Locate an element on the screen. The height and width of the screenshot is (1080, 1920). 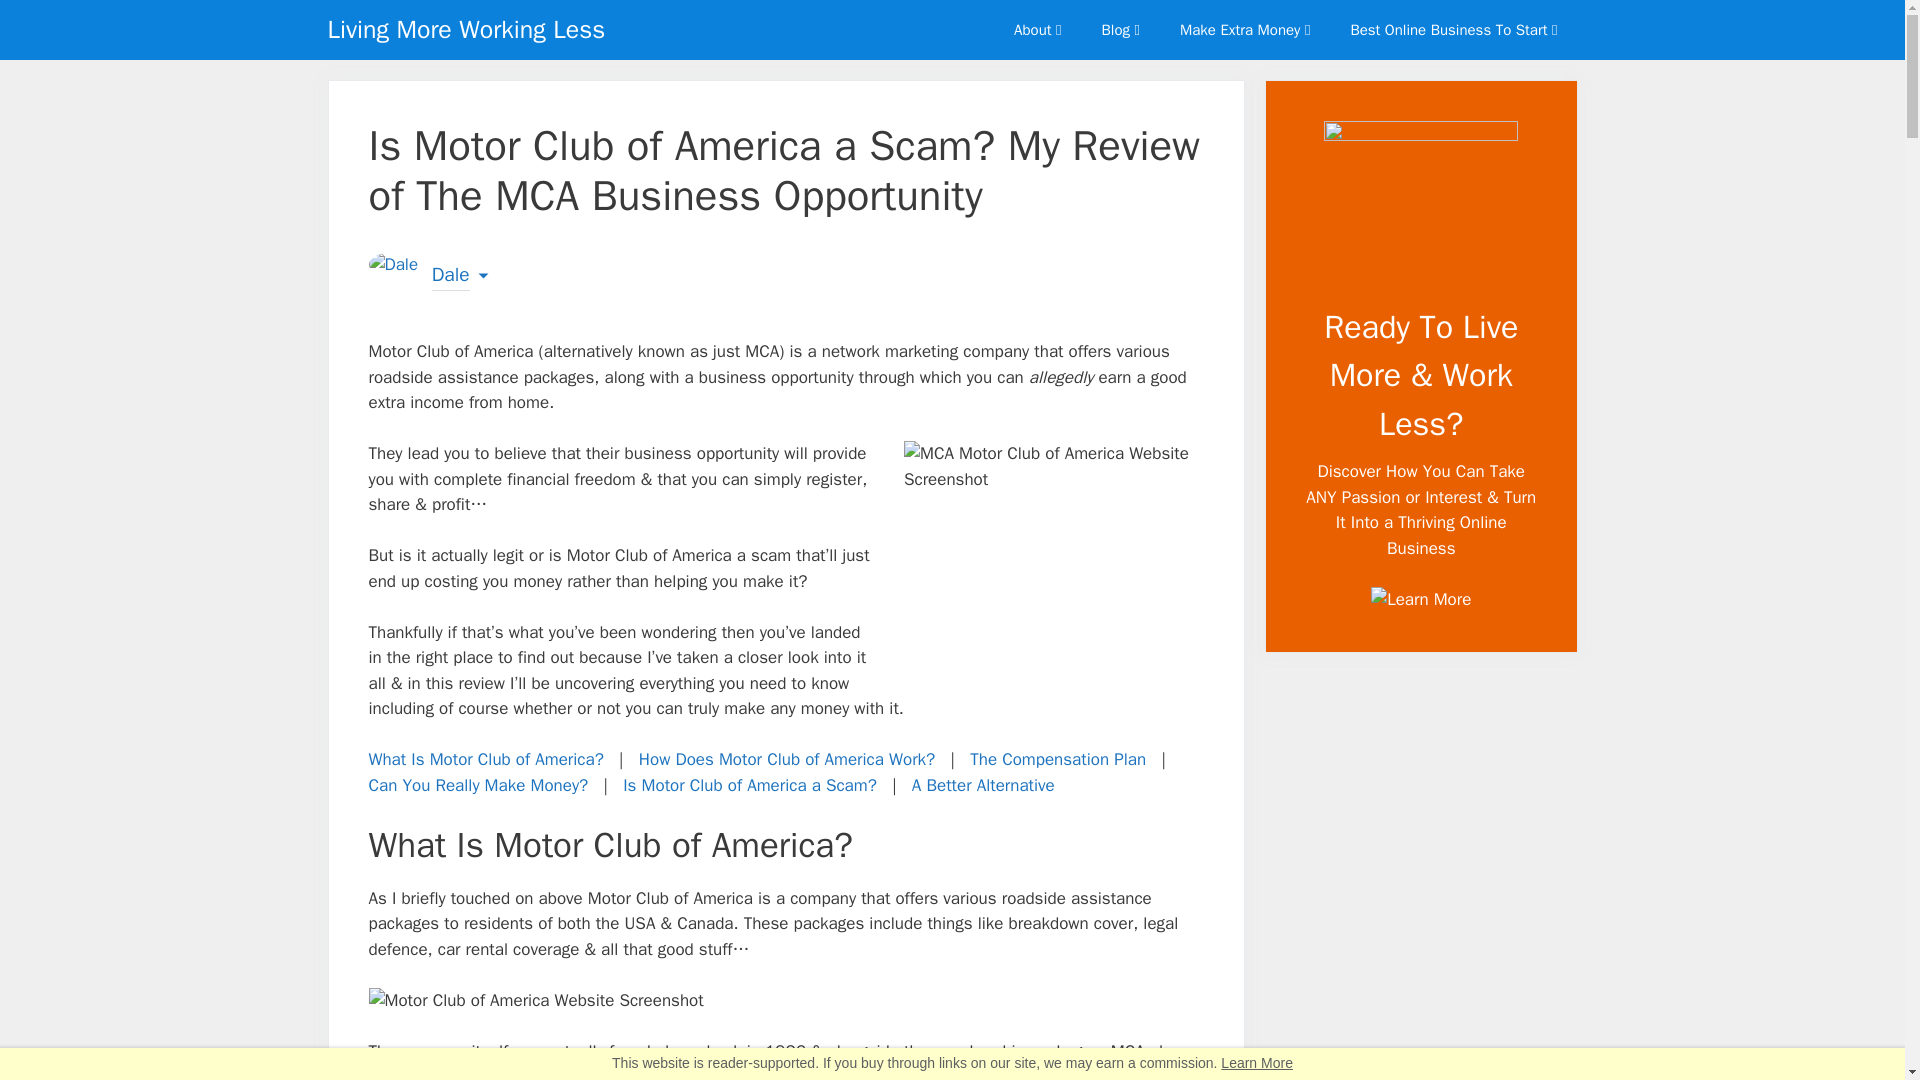
Can You Really Make Money? is located at coordinates (478, 785).